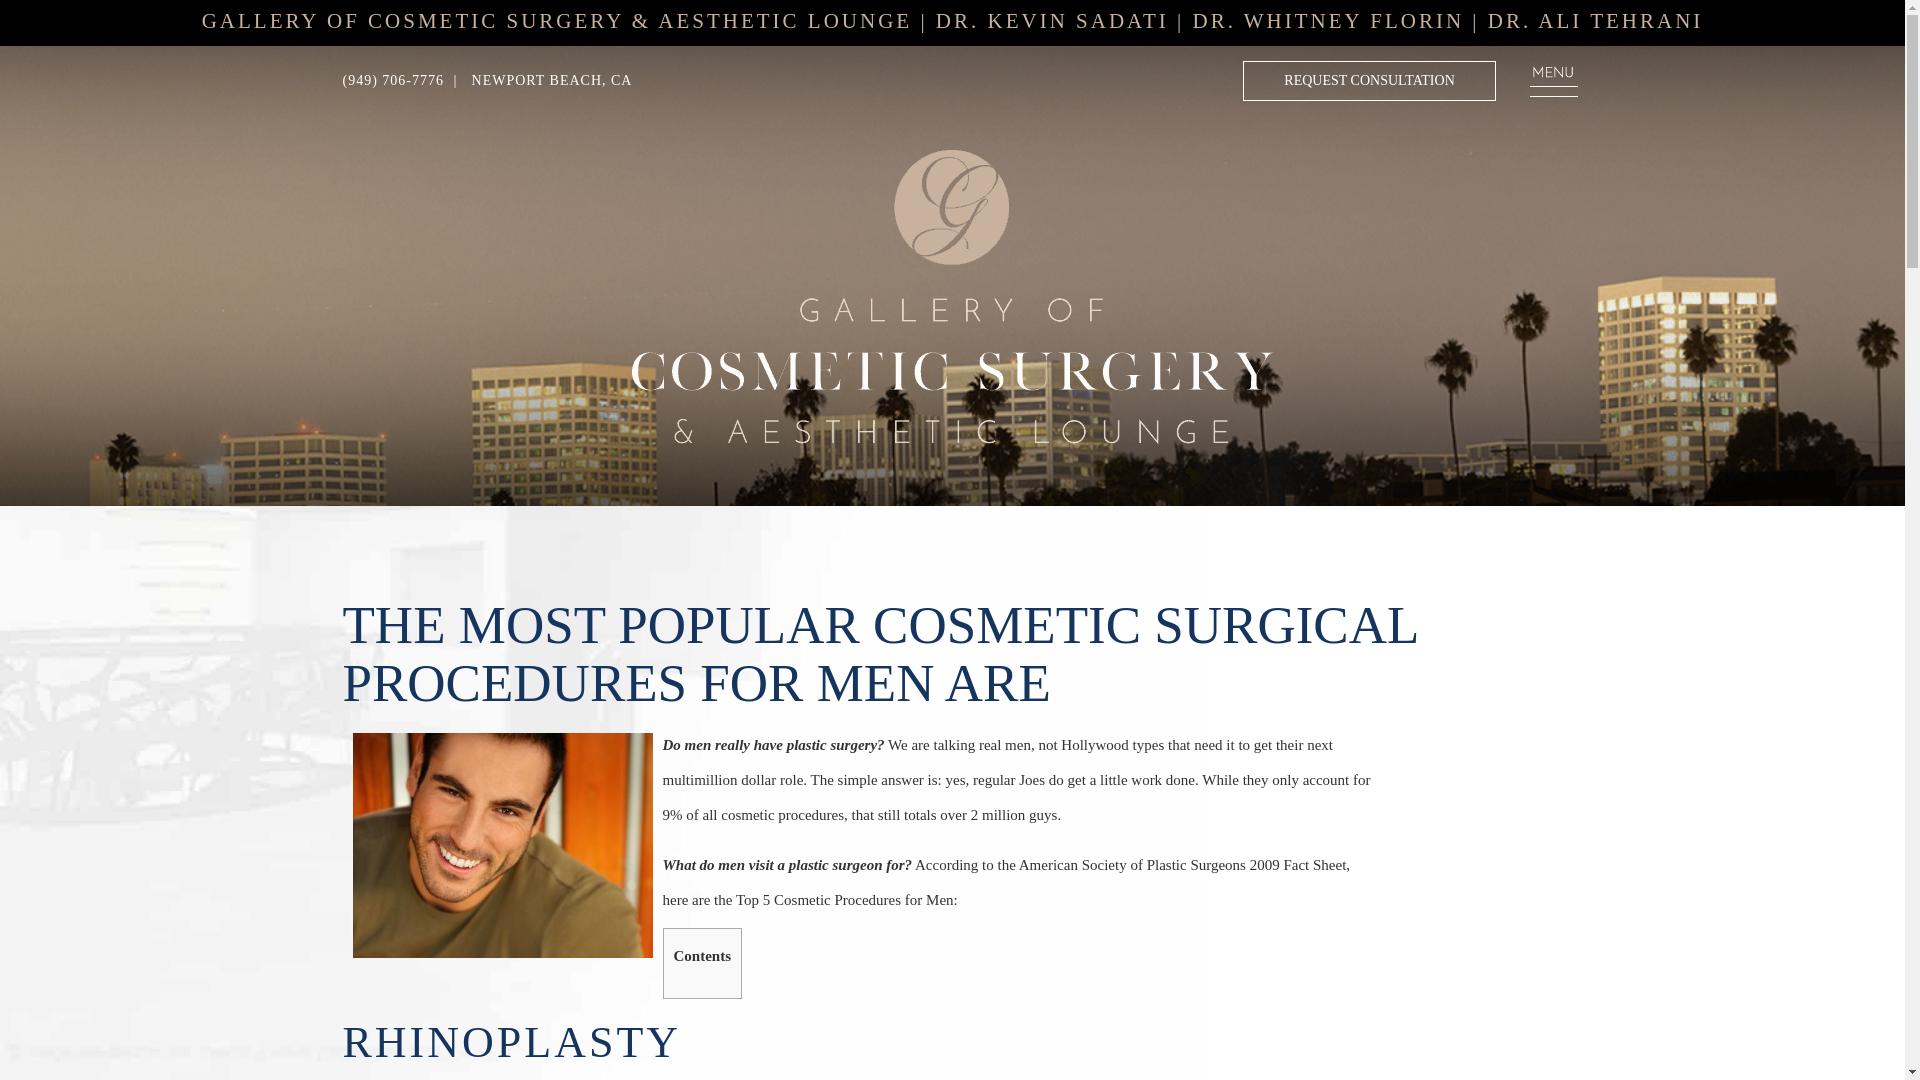 The image size is (1920, 1080). Describe the element at coordinates (1052, 20) in the screenshot. I see `DR. KEVIN SADATI` at that location.